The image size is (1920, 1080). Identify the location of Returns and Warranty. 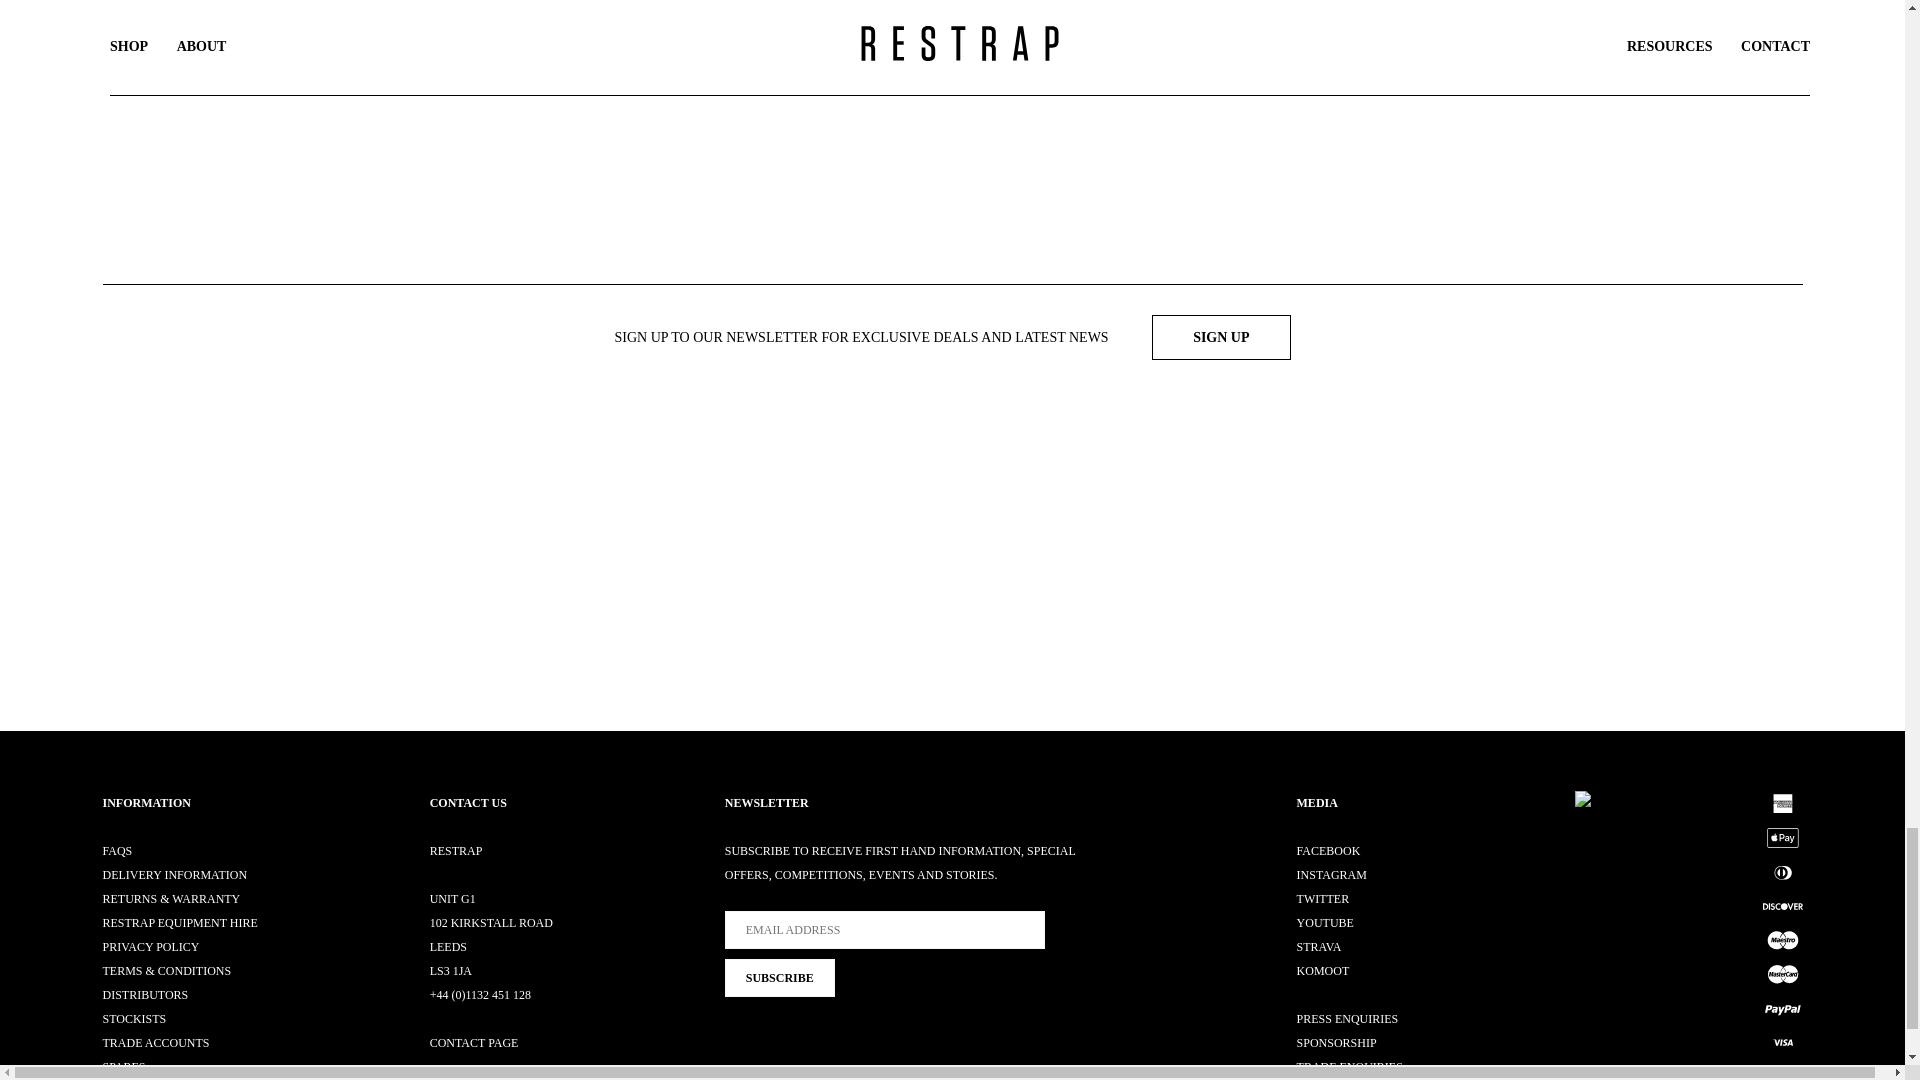
(170, 899).